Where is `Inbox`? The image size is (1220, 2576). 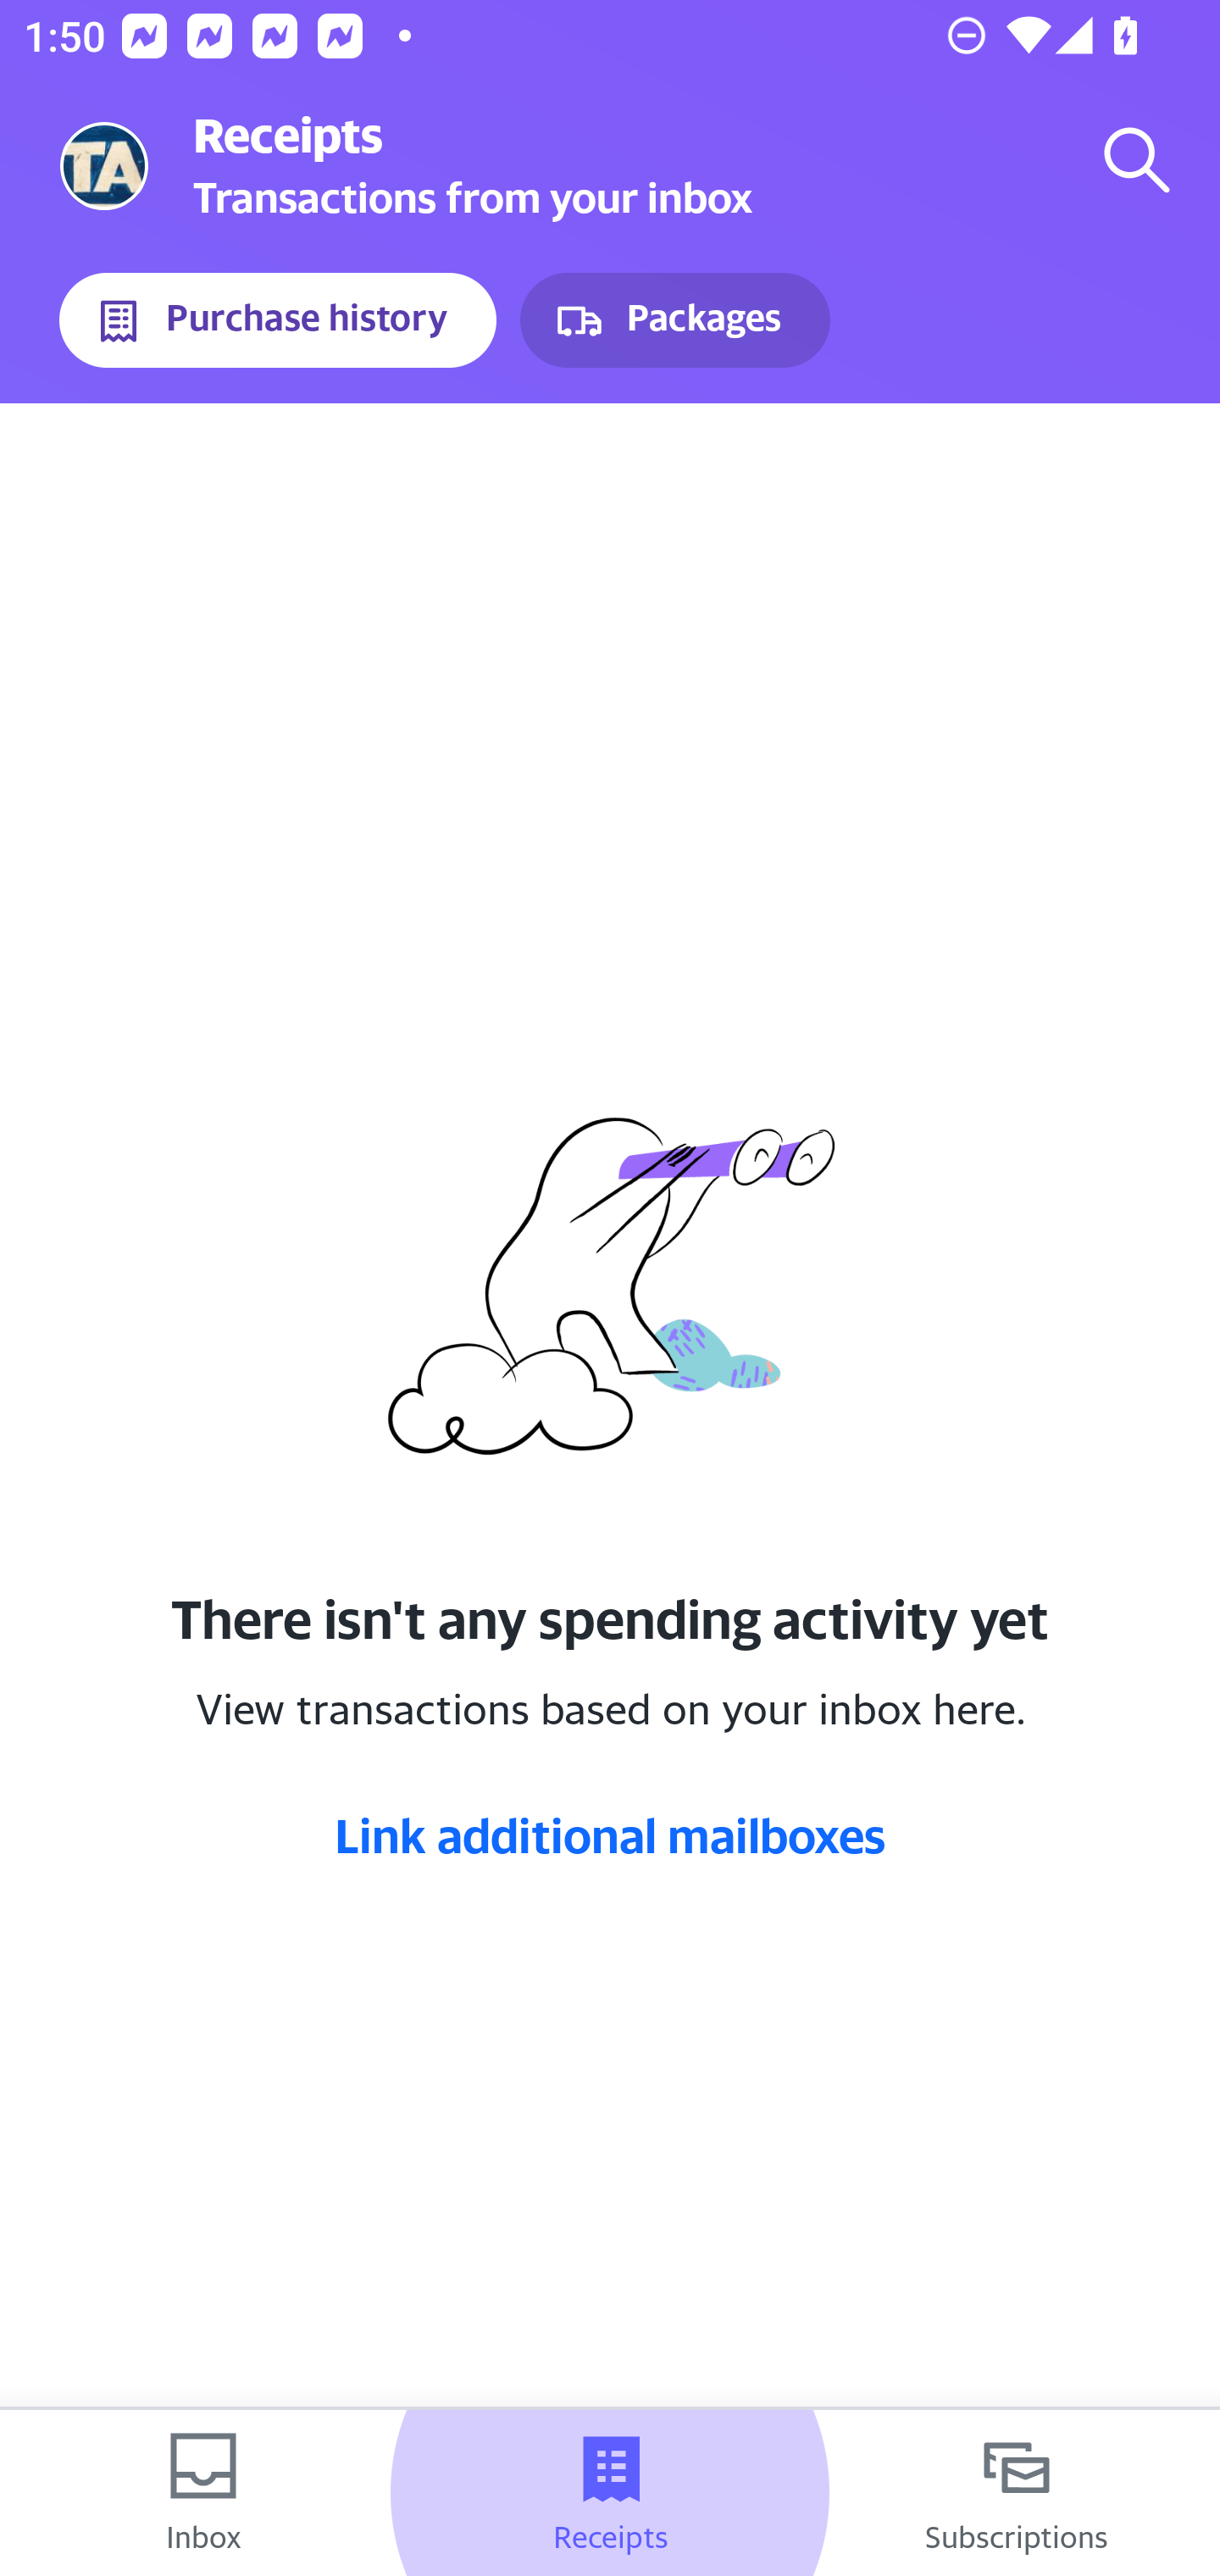
Inbox is located at coordinates (203, 2493).